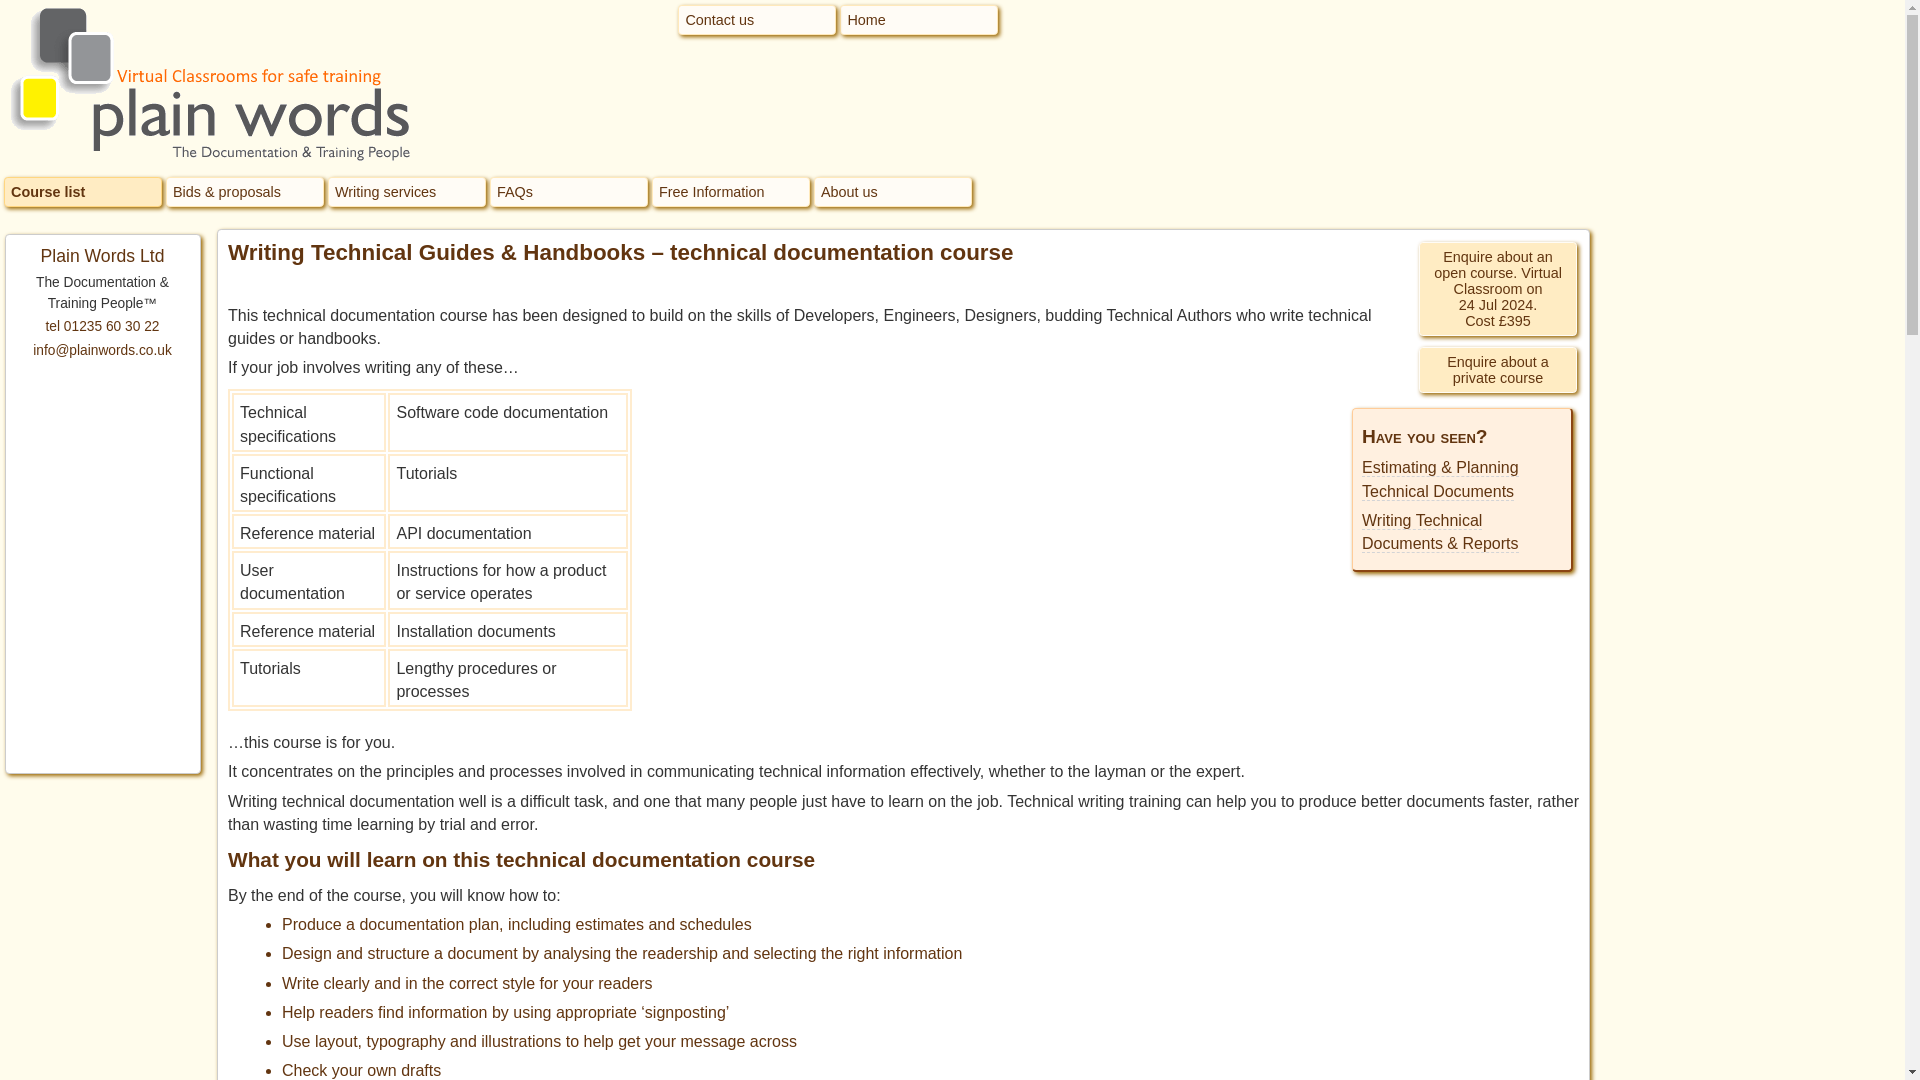  Describe the element at coordinates (568, 192) in the screenshot. I see `frequently asked questions about Plain Words training` at that location.